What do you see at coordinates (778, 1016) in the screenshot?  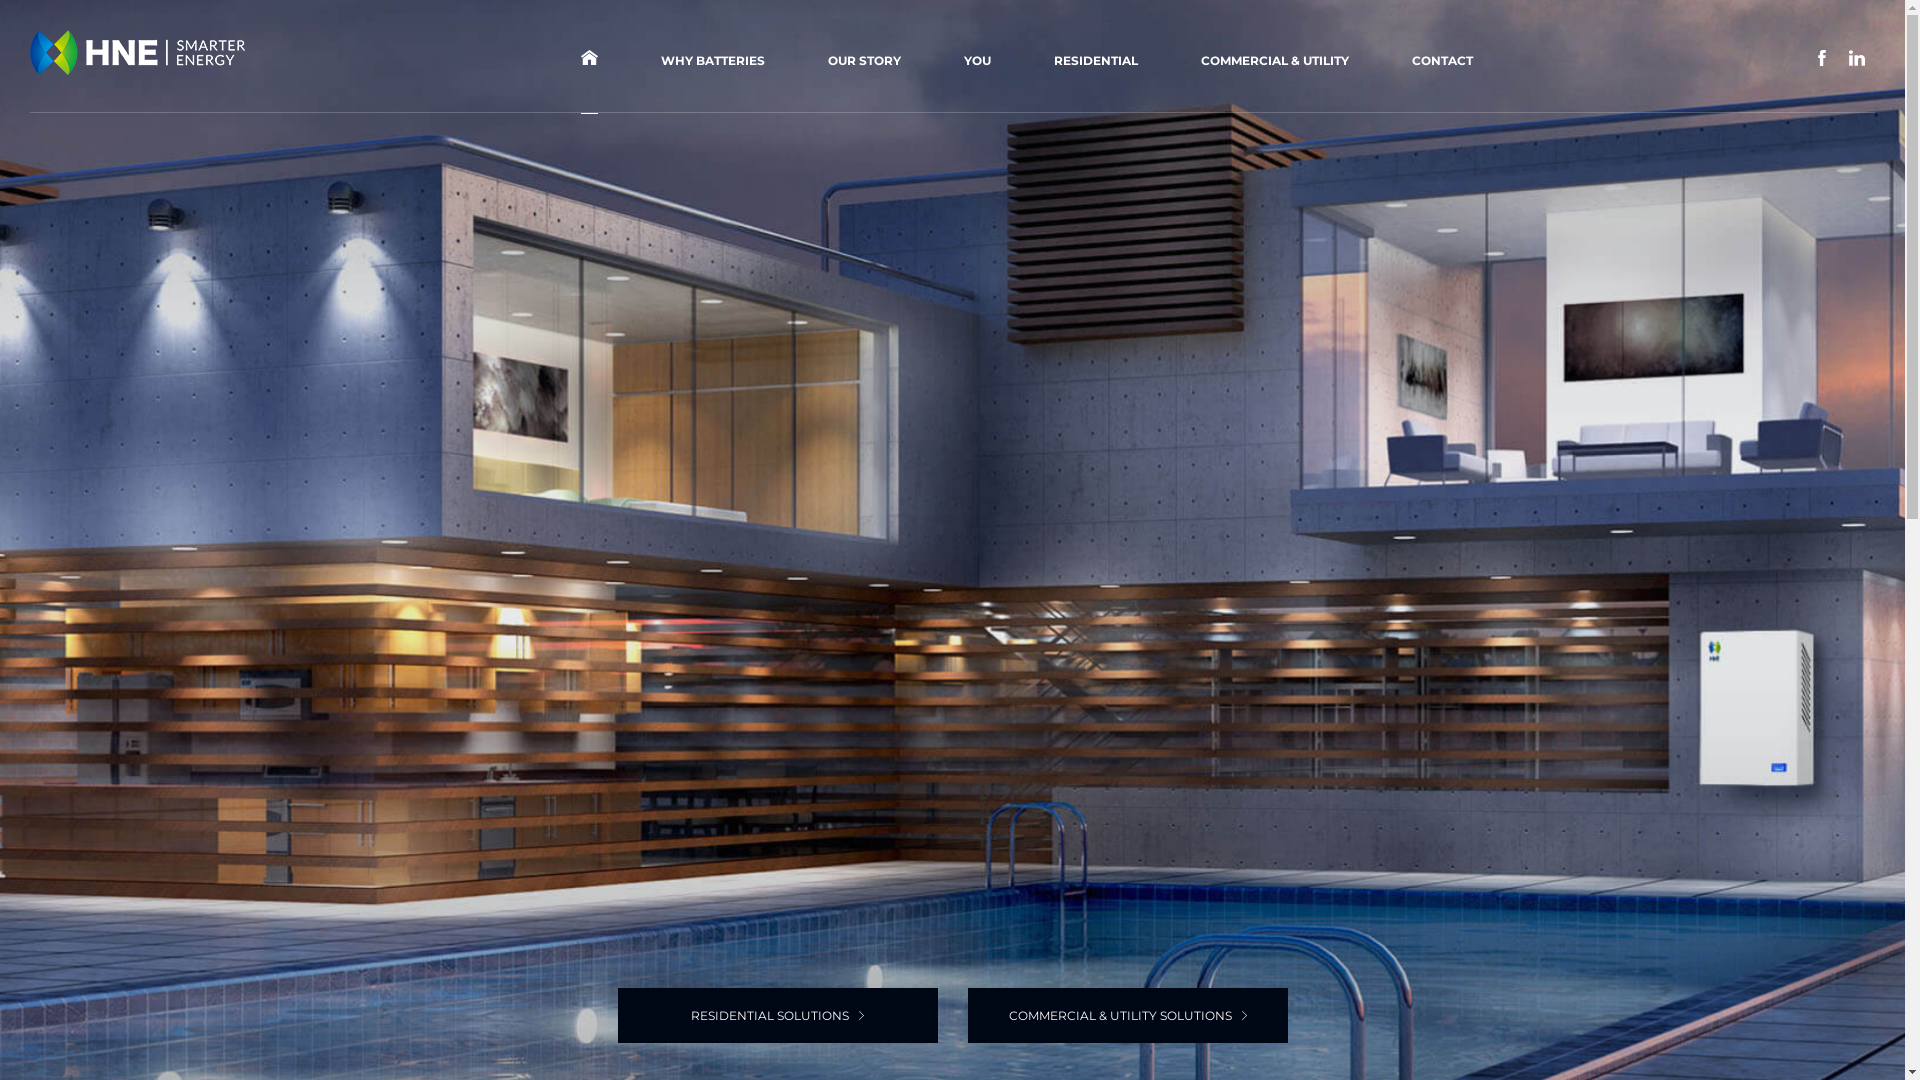 I see `RESIDENTIAL SOLUTIONS` at bounding box center [778, 1016].